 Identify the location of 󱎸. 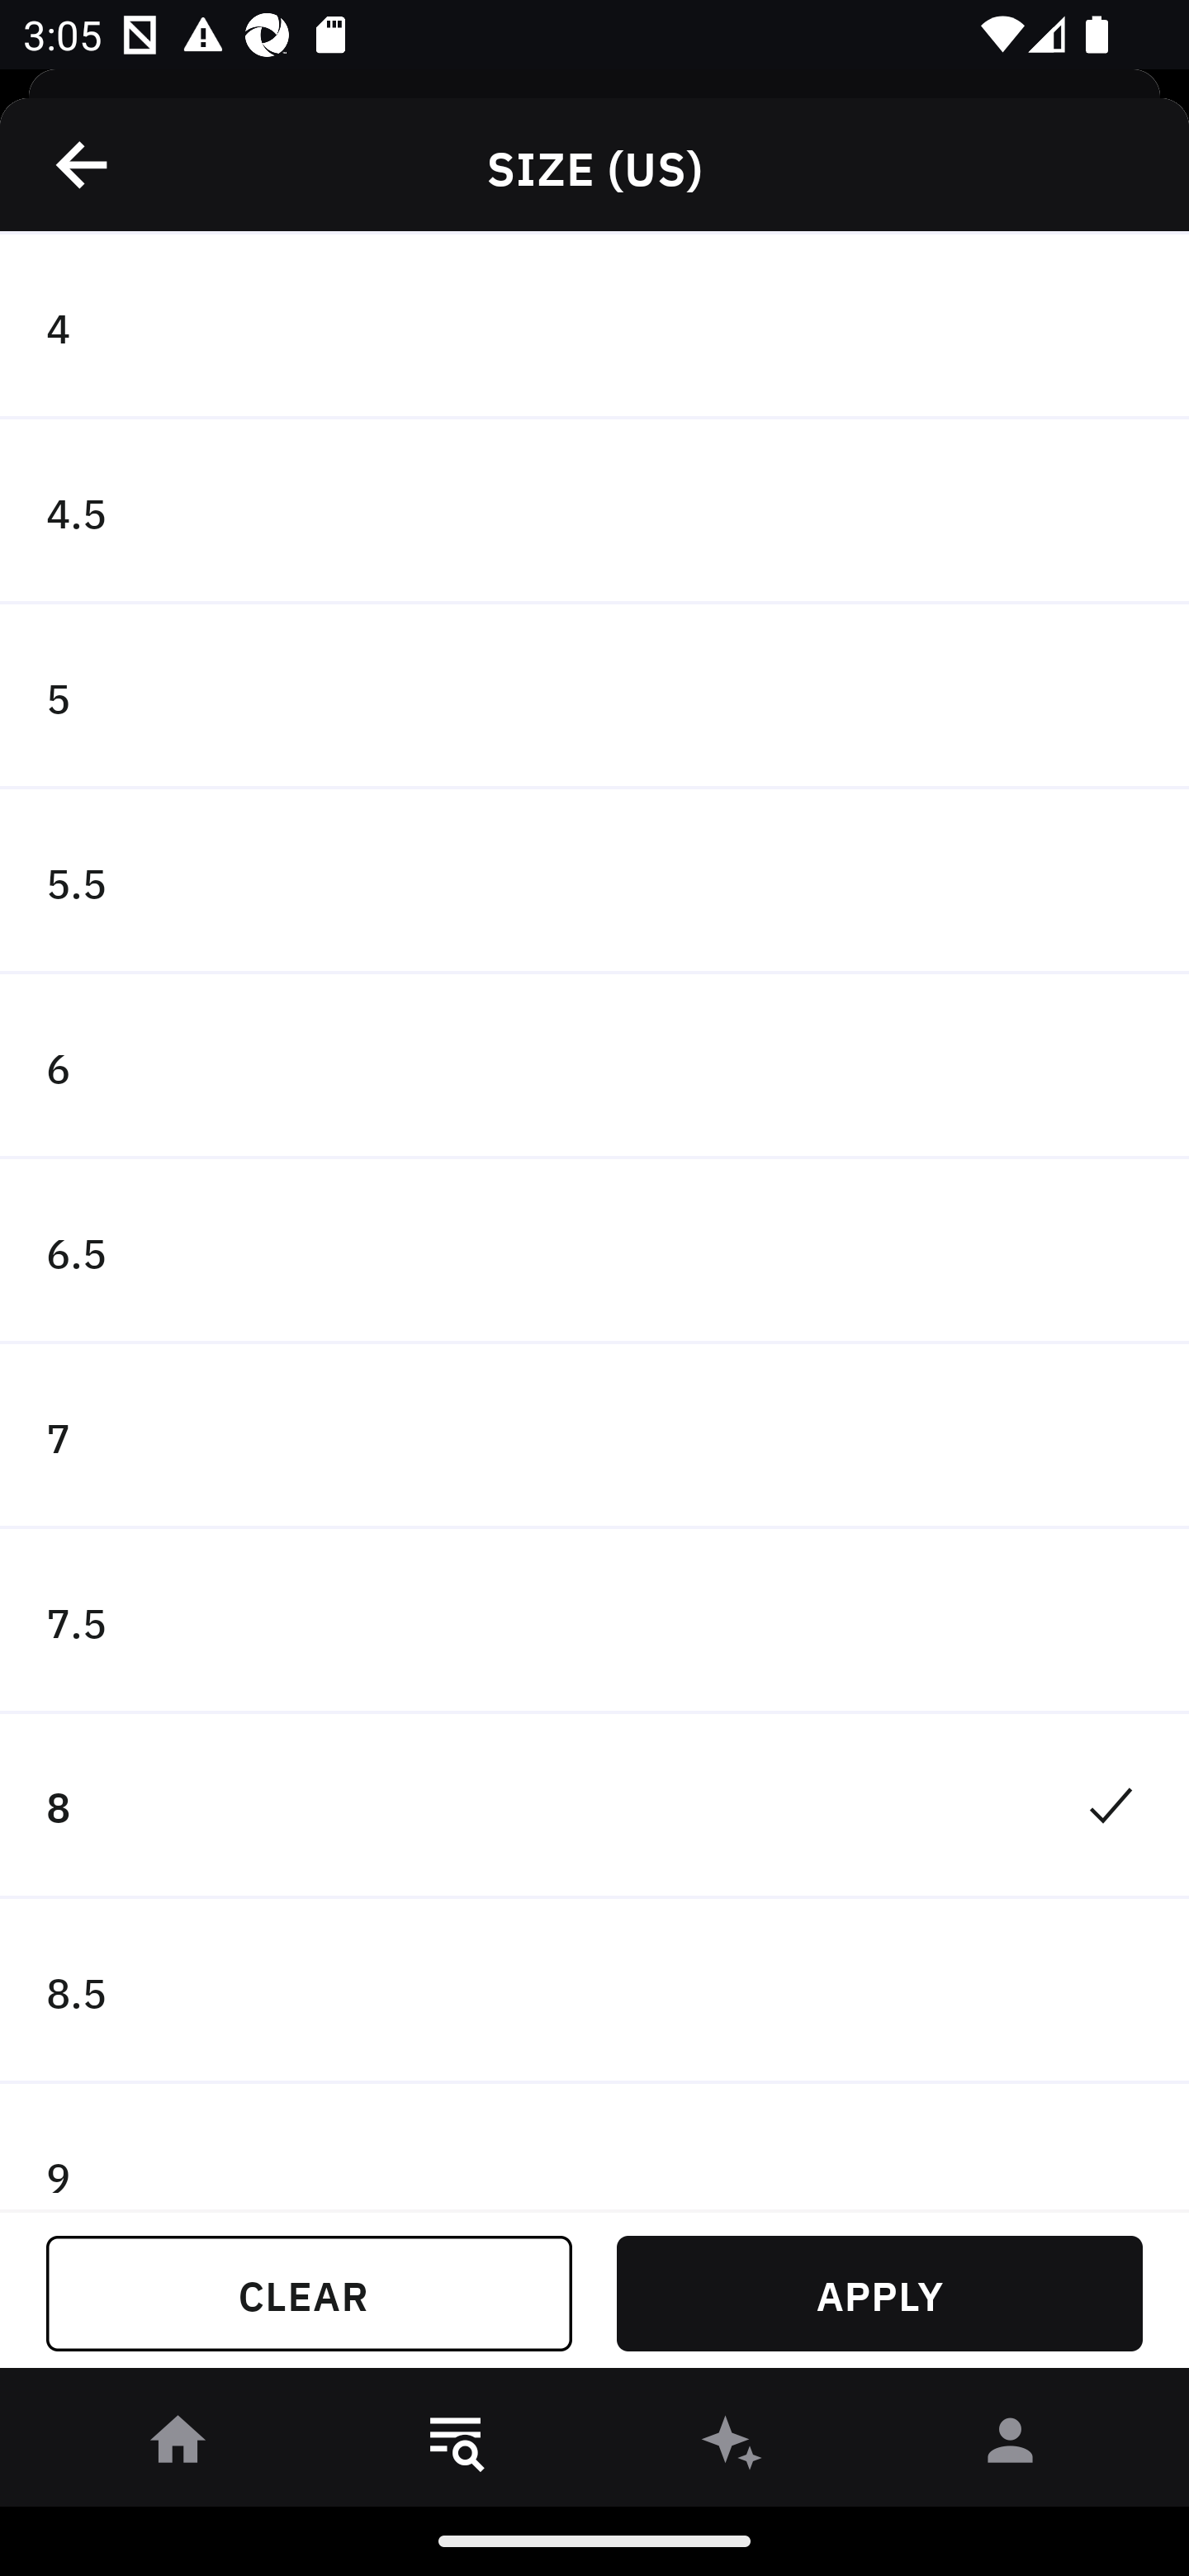
(456, 2446).